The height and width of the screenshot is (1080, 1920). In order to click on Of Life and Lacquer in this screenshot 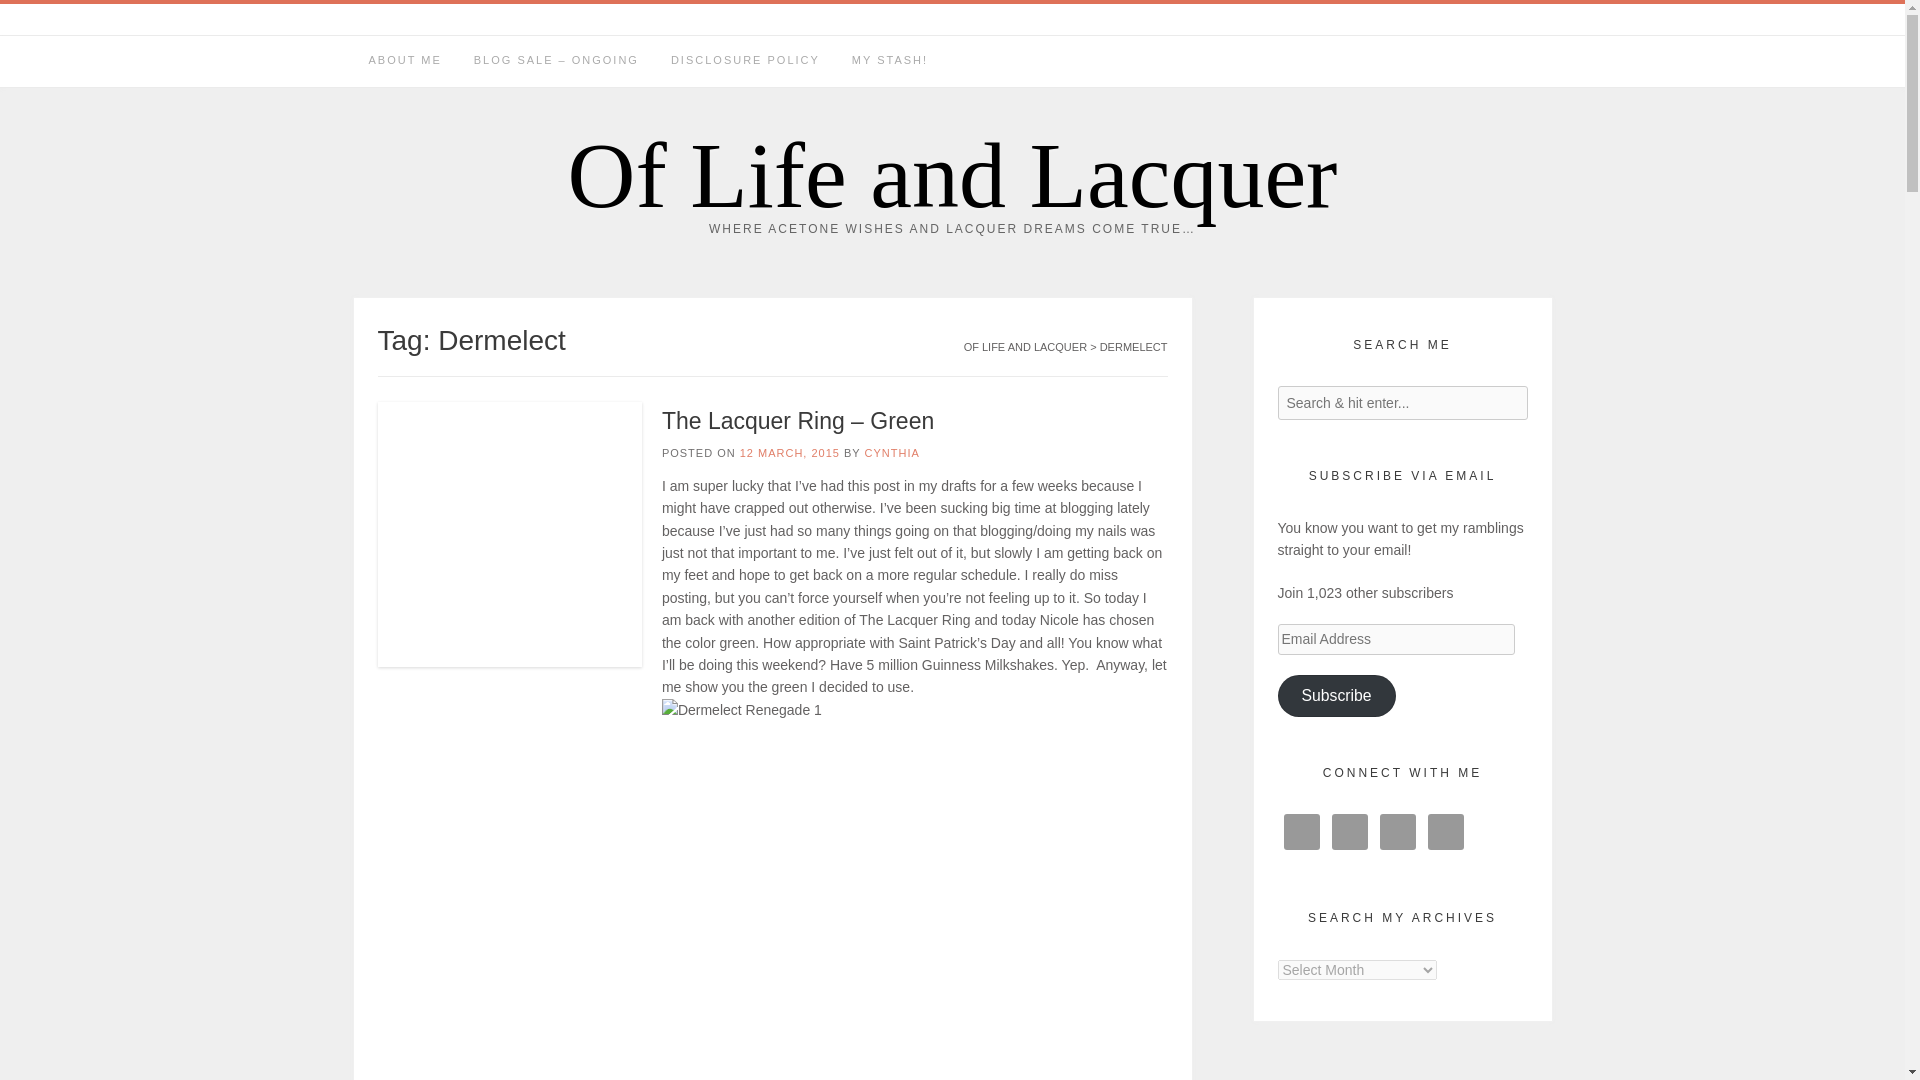, I will do `click(953, 175)`.